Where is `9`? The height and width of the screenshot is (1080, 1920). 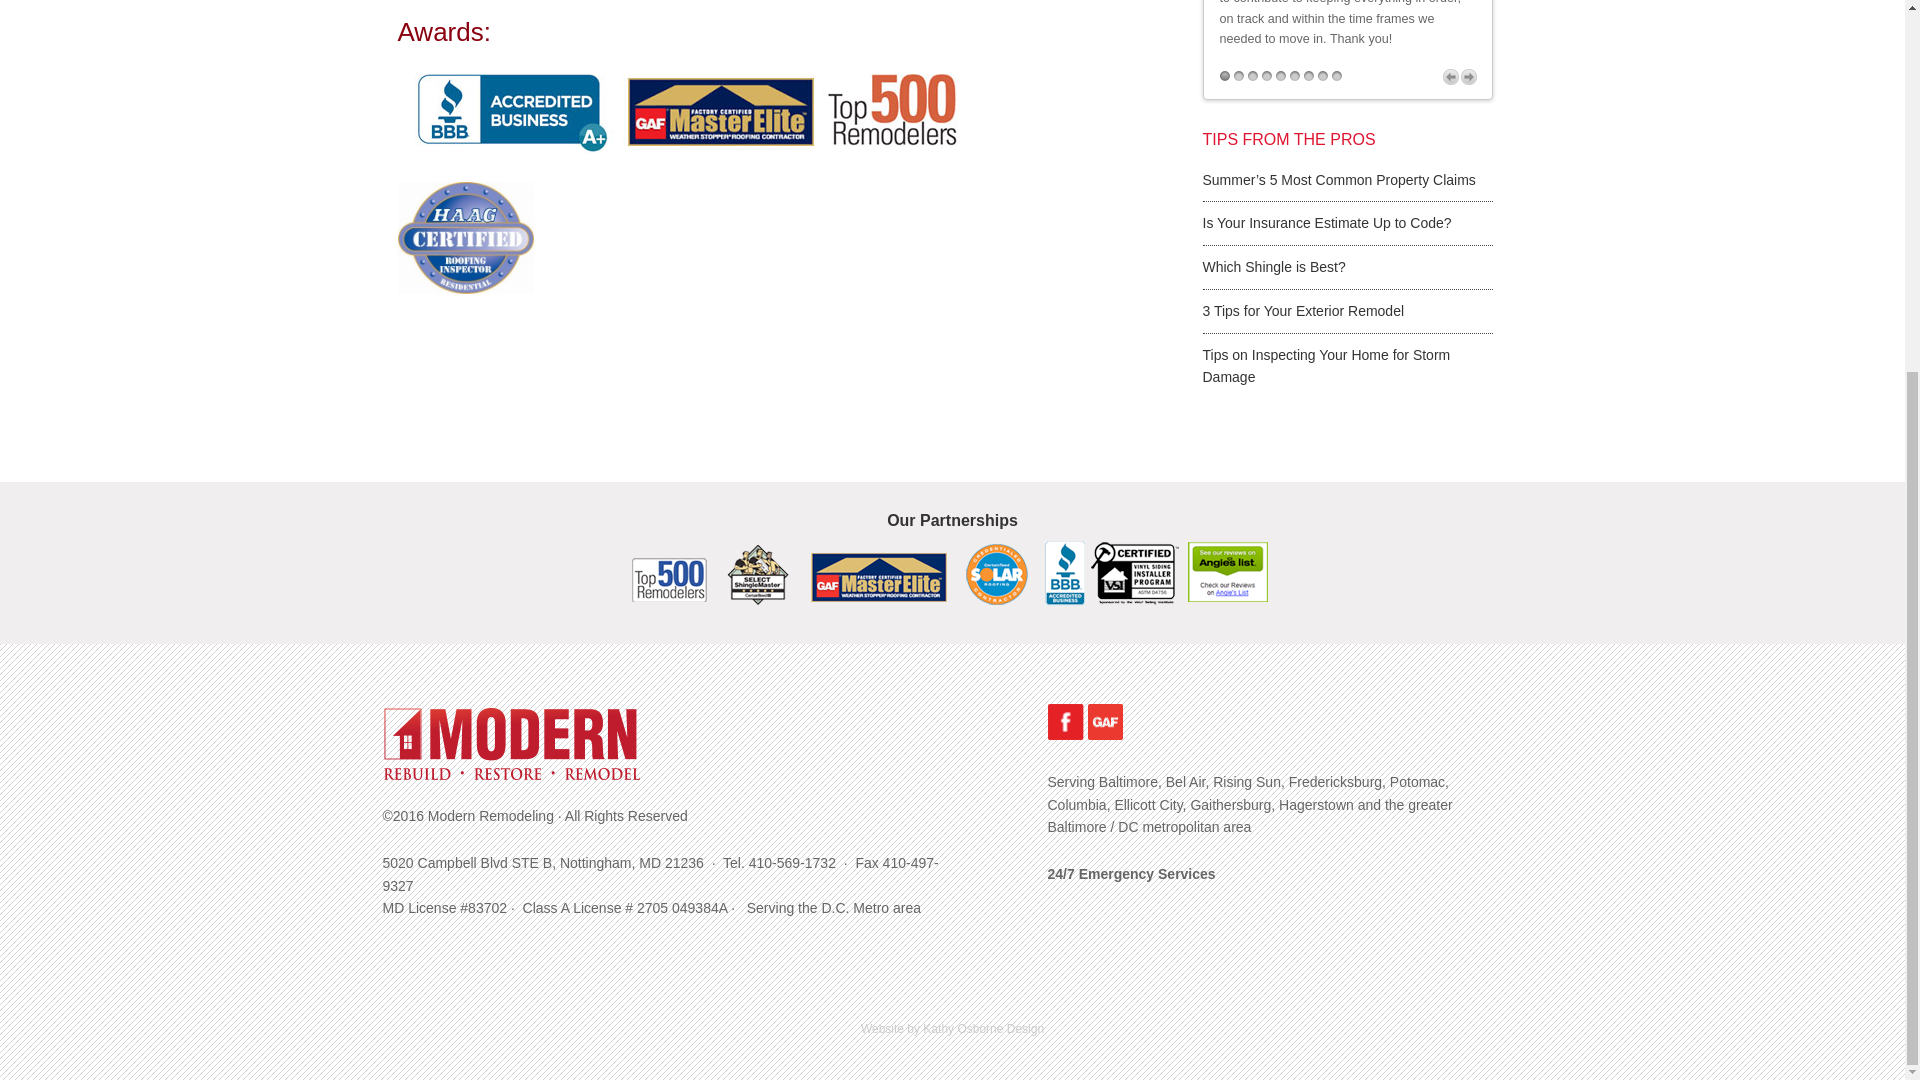
9 is located at coordinates (1337, 76).